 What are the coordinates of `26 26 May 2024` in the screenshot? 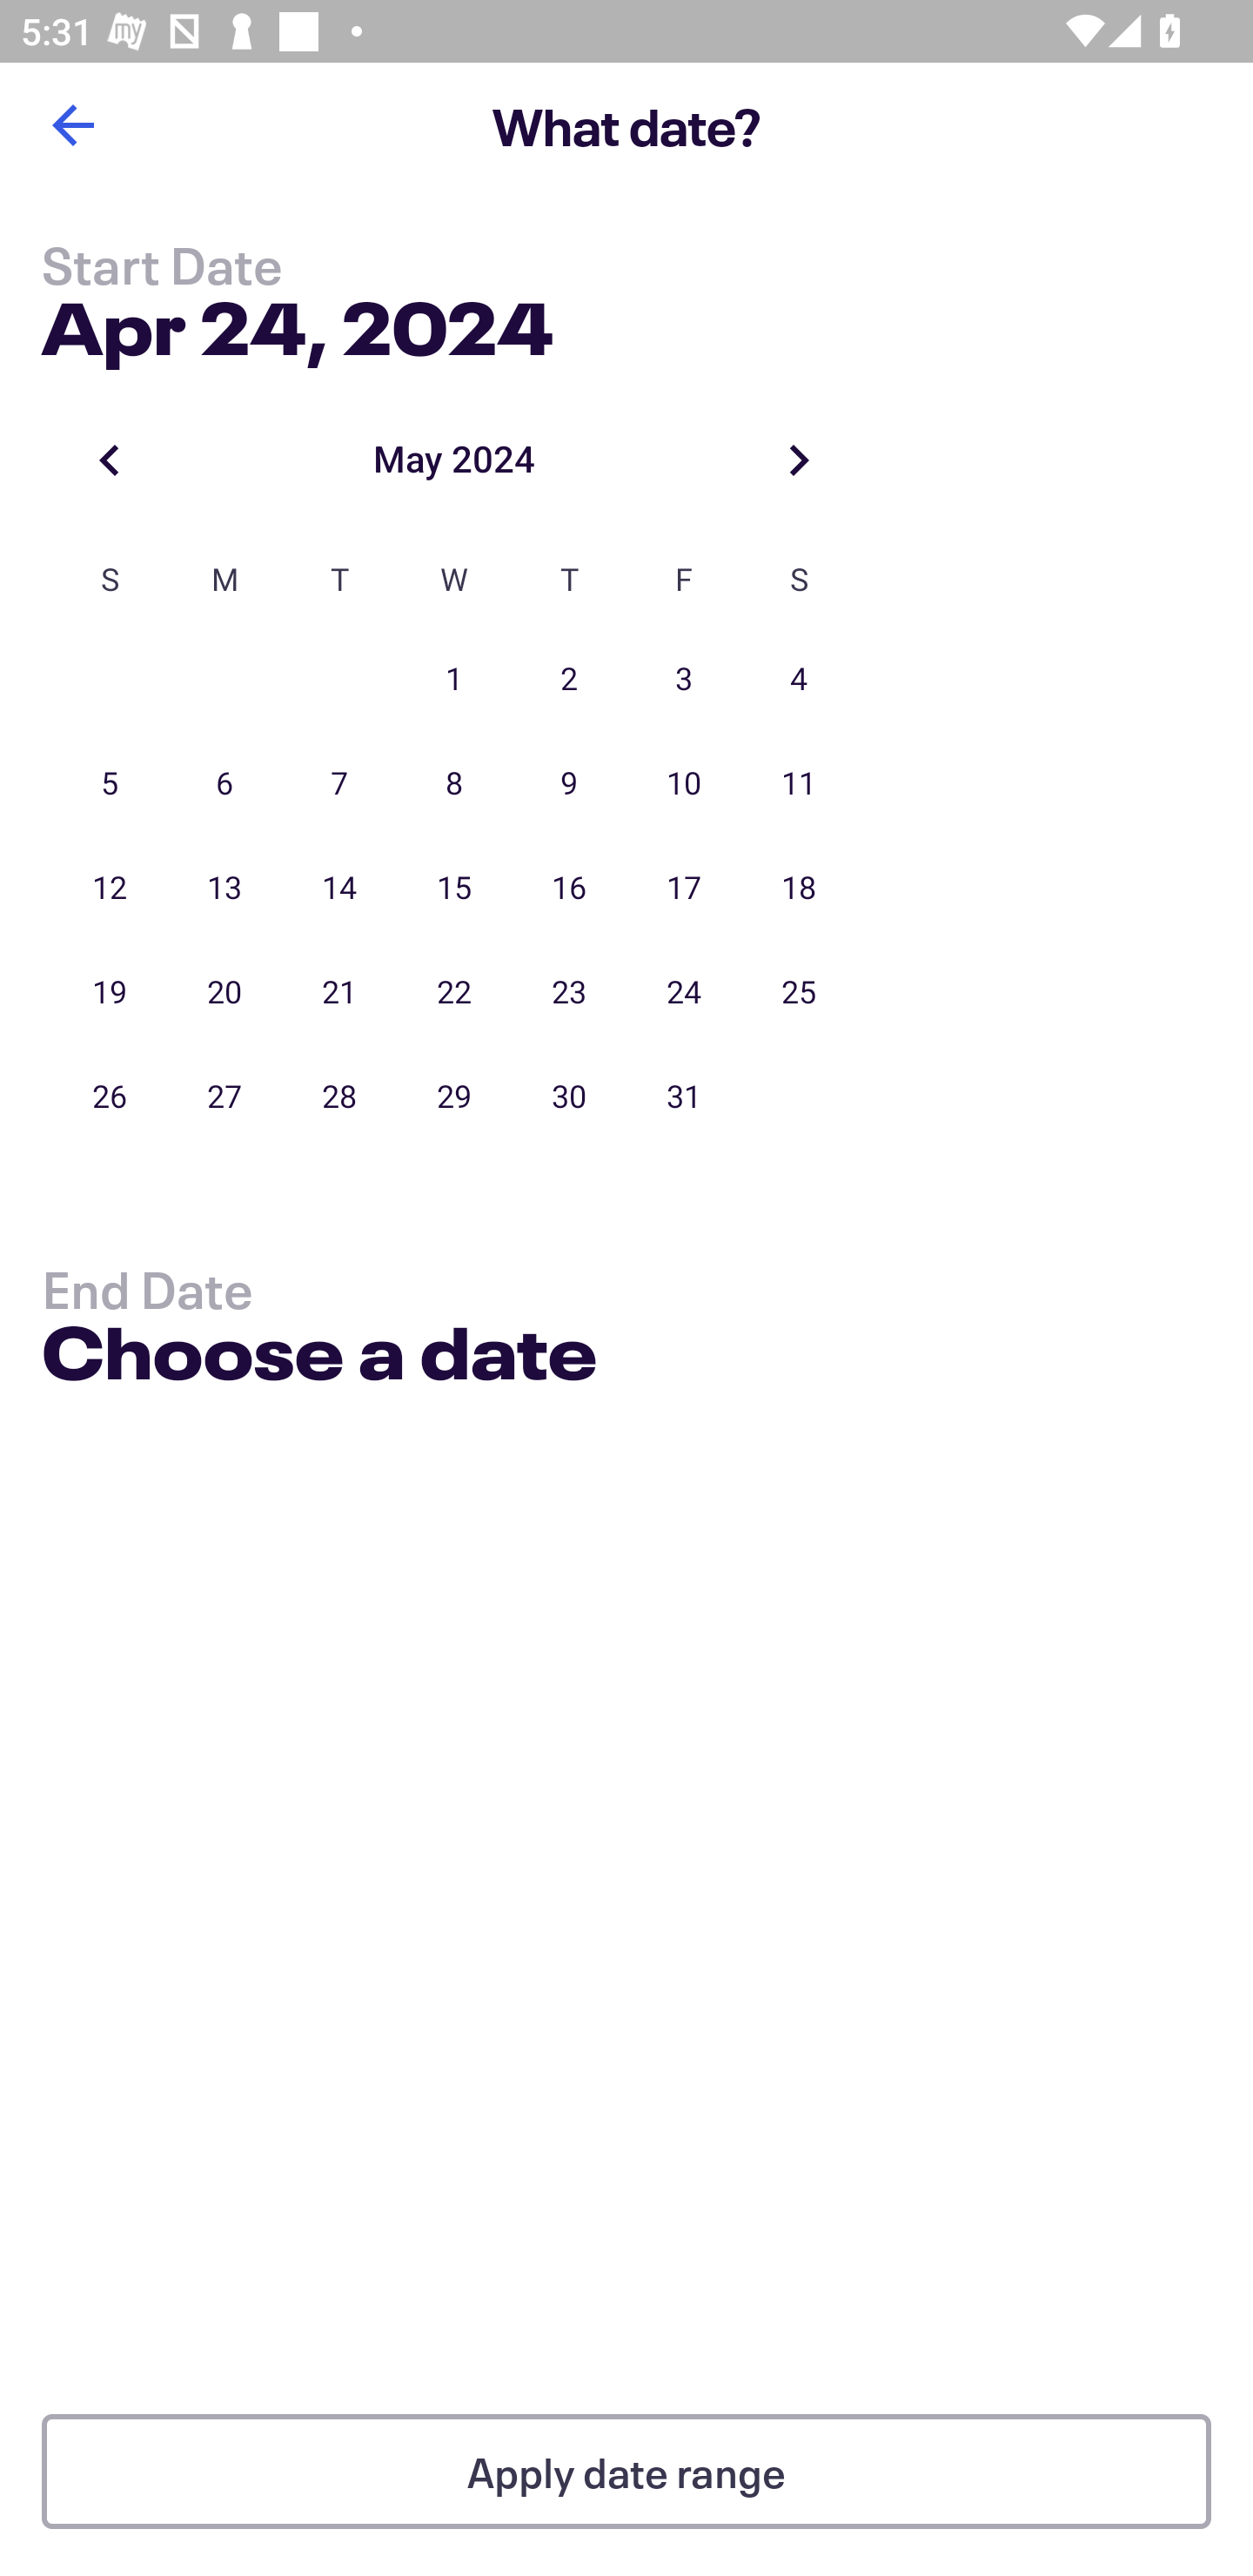 It's located at (110, 1097).